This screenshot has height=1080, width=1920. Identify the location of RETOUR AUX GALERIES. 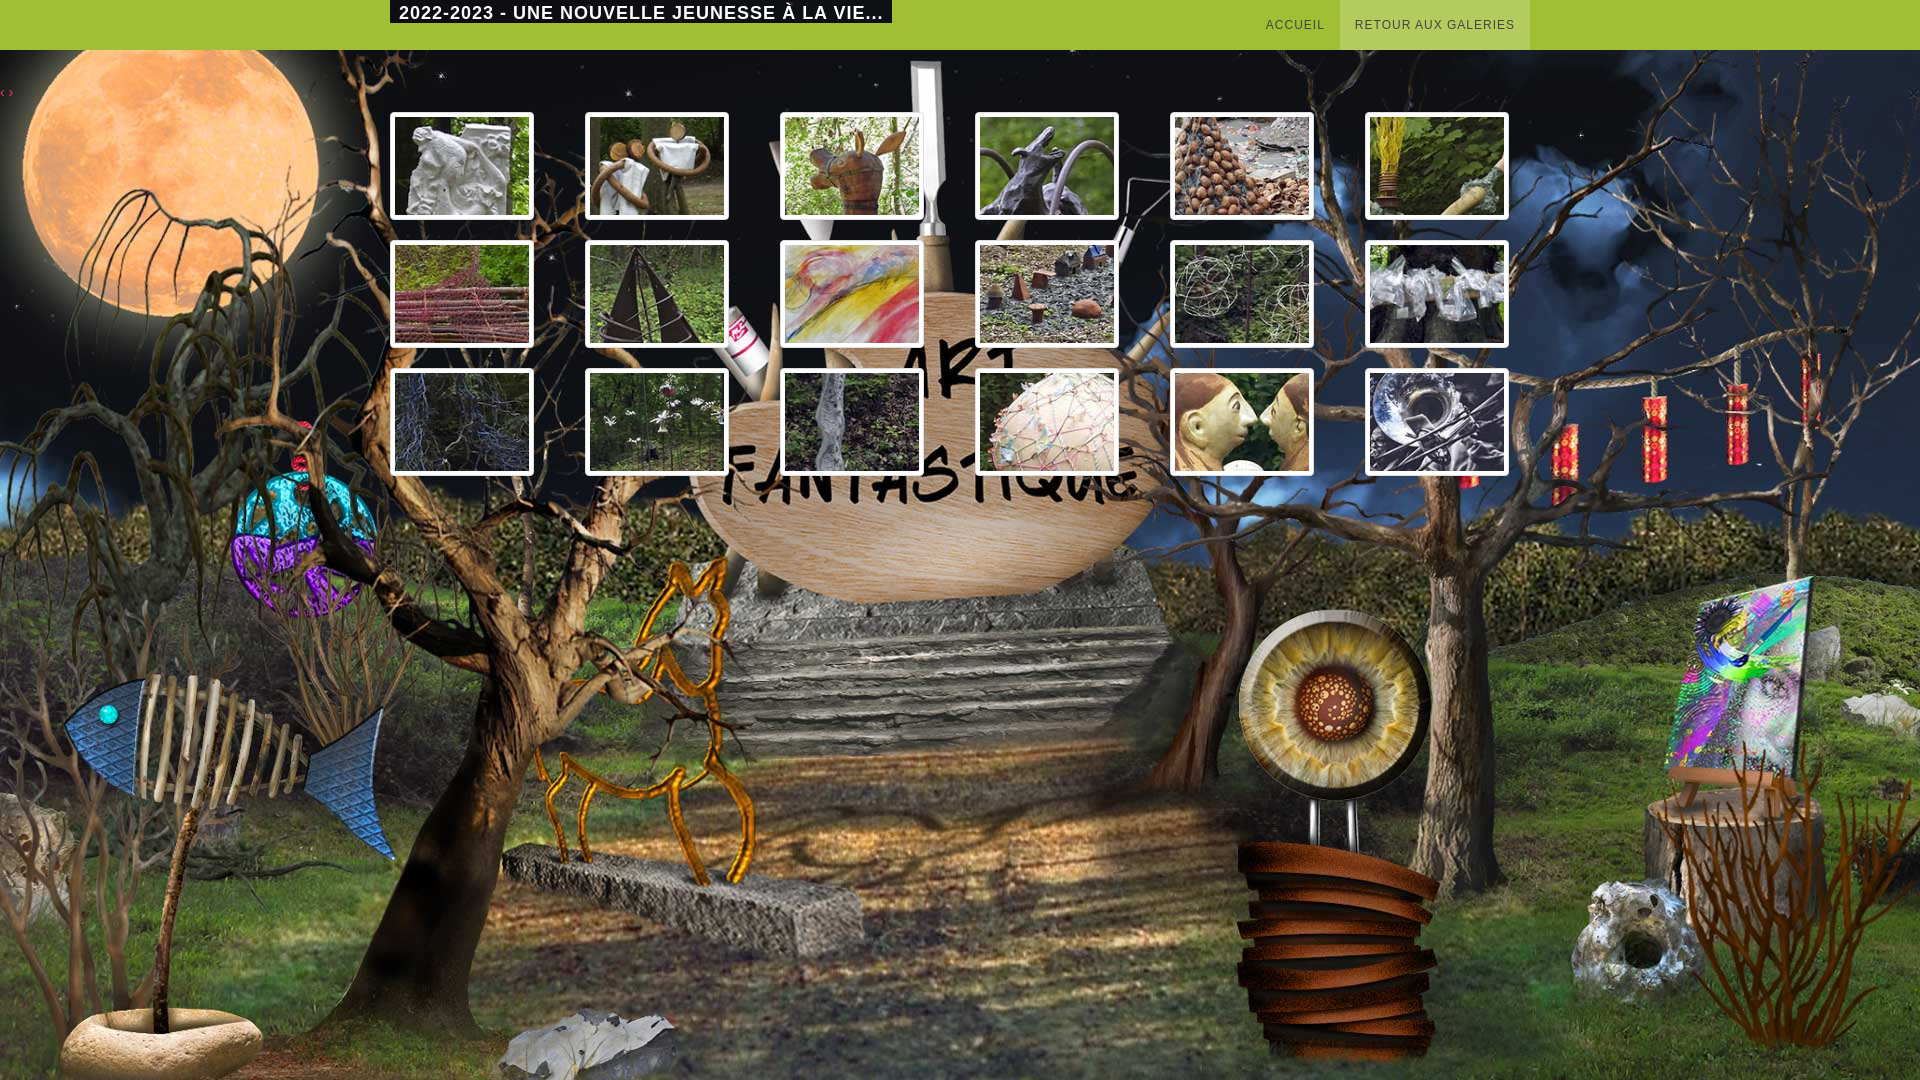
(1435, 25).